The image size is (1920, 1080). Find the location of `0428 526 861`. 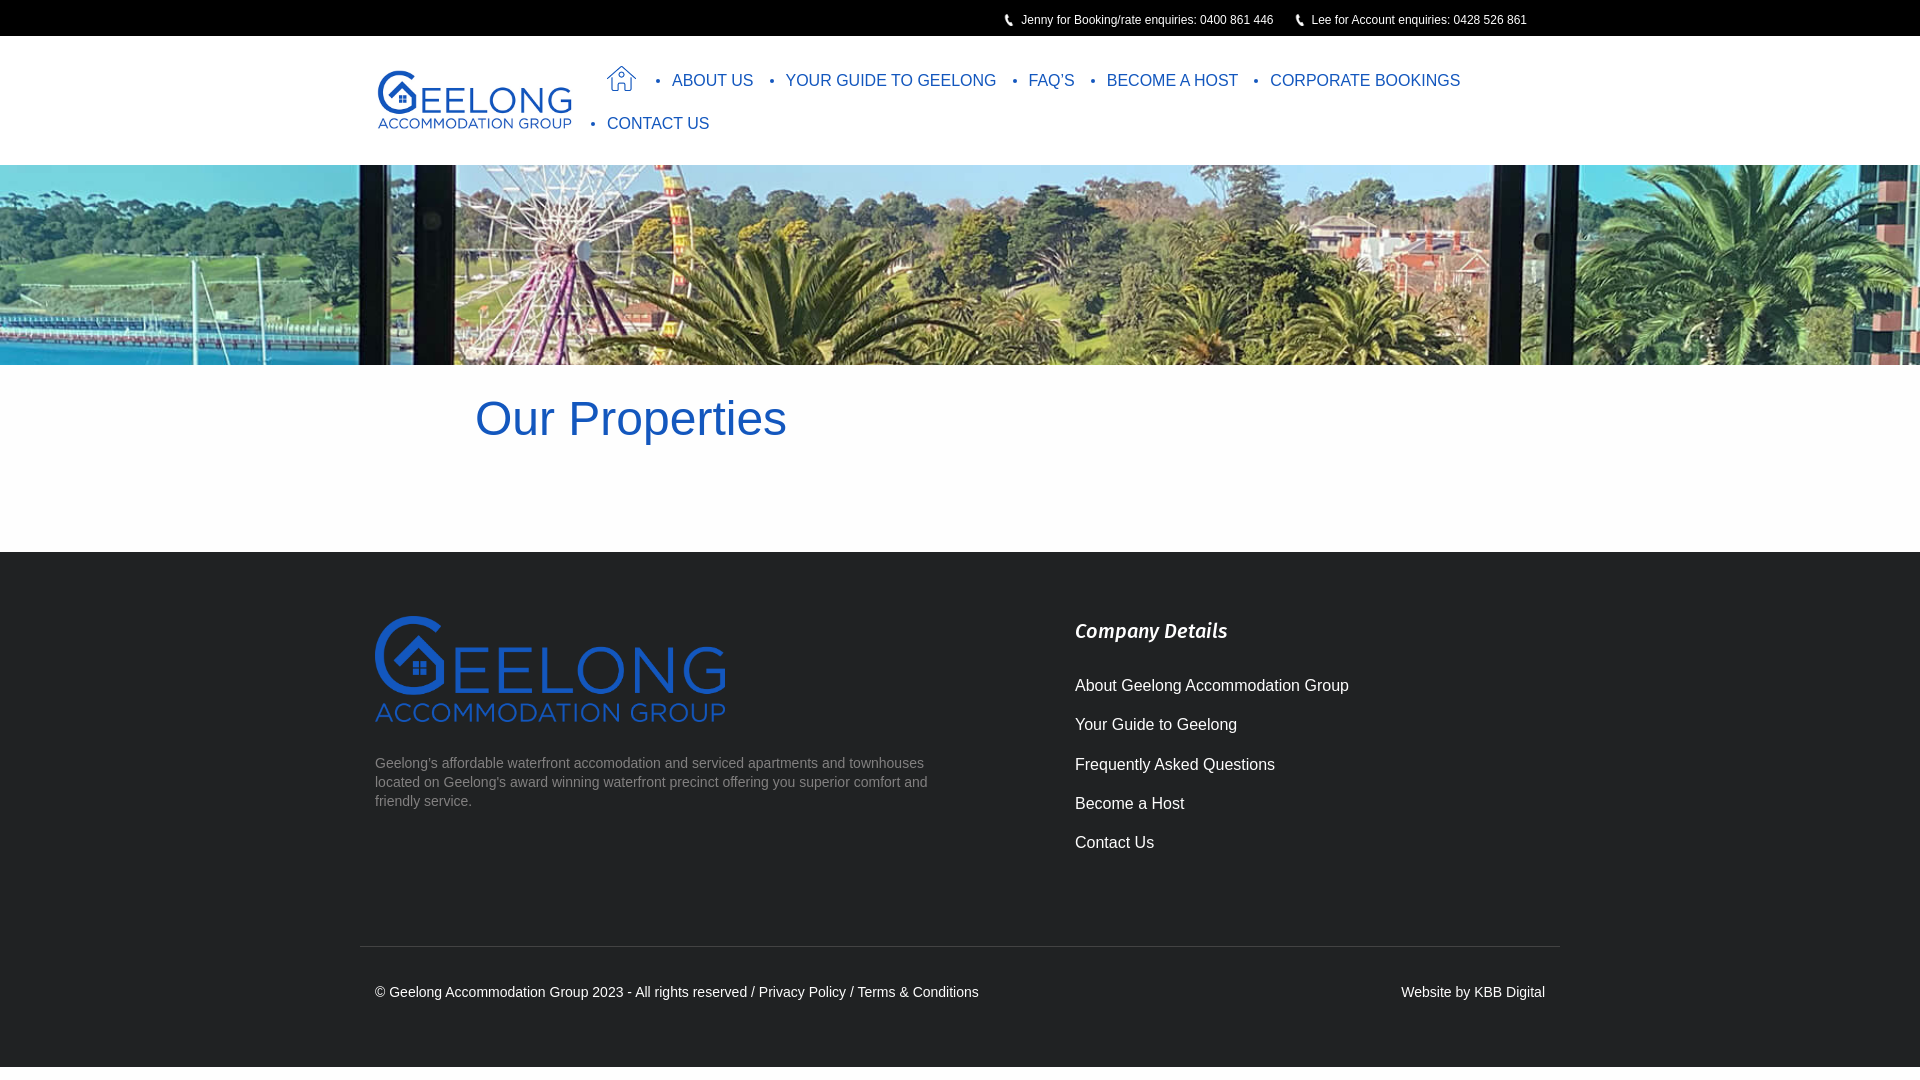

0428 526 861 is located at coordinates (1490, 20).